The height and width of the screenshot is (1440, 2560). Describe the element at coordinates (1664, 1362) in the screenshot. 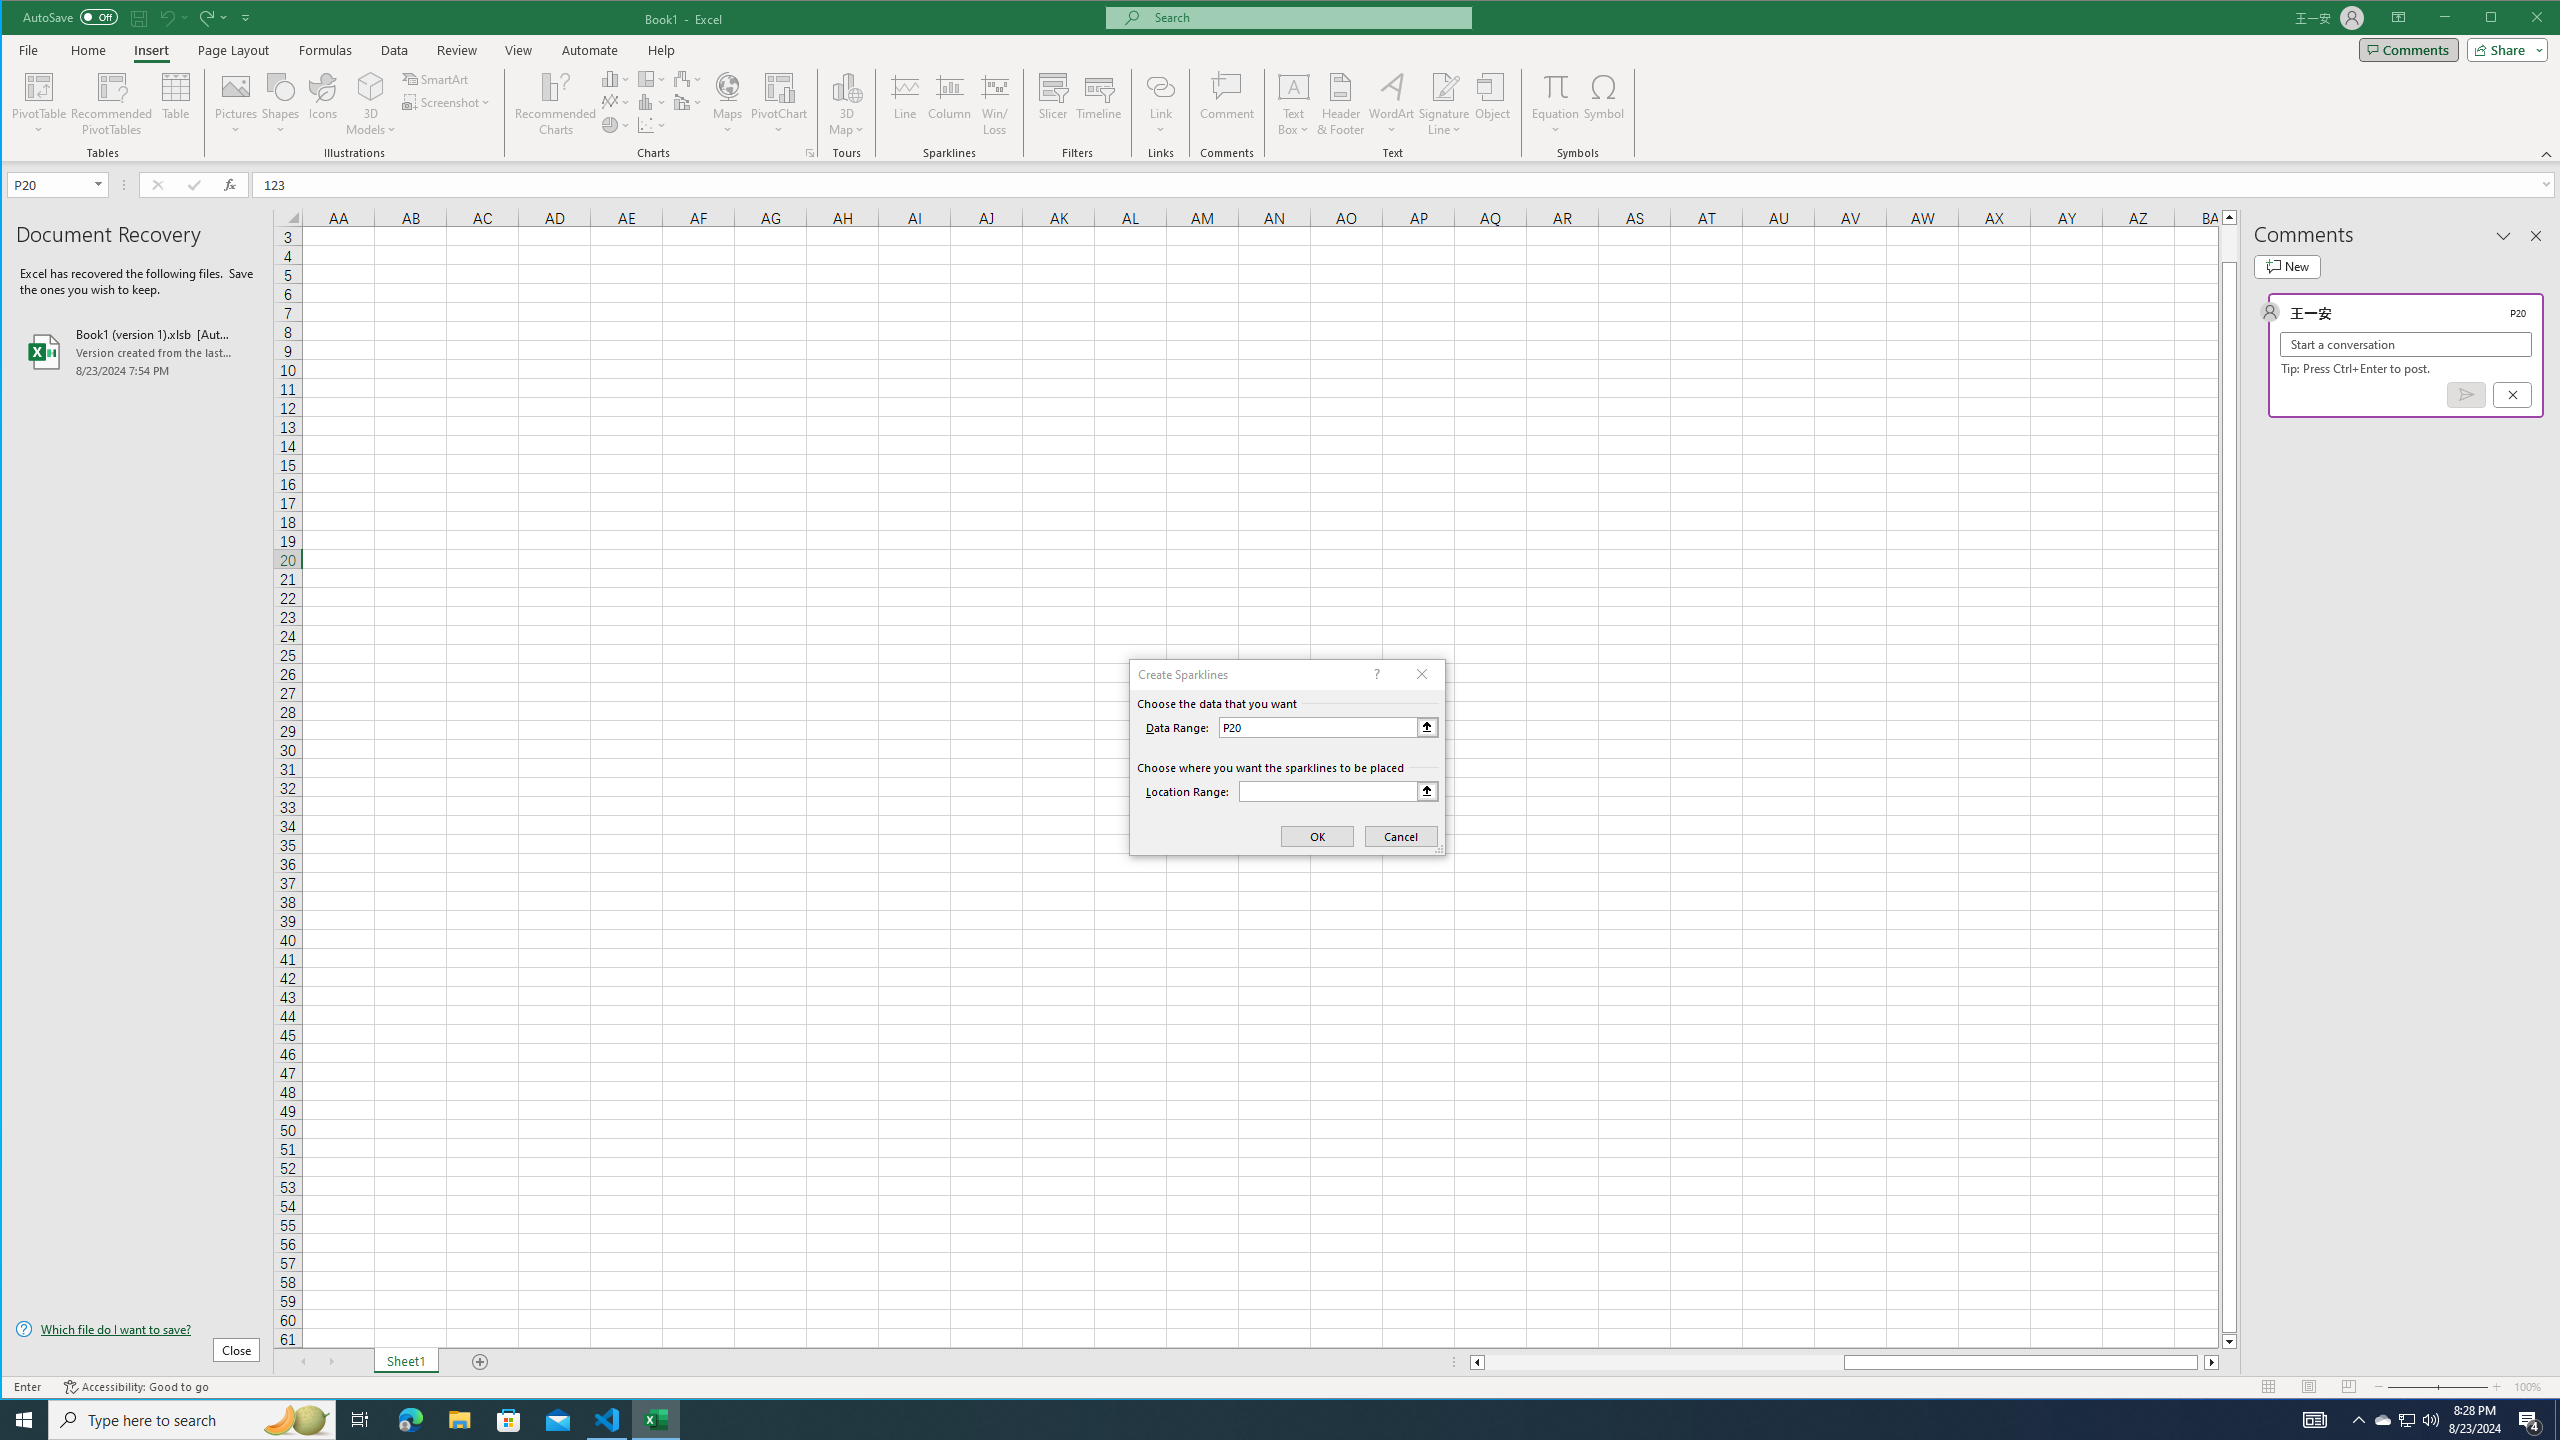

I see `Page left` at that location.